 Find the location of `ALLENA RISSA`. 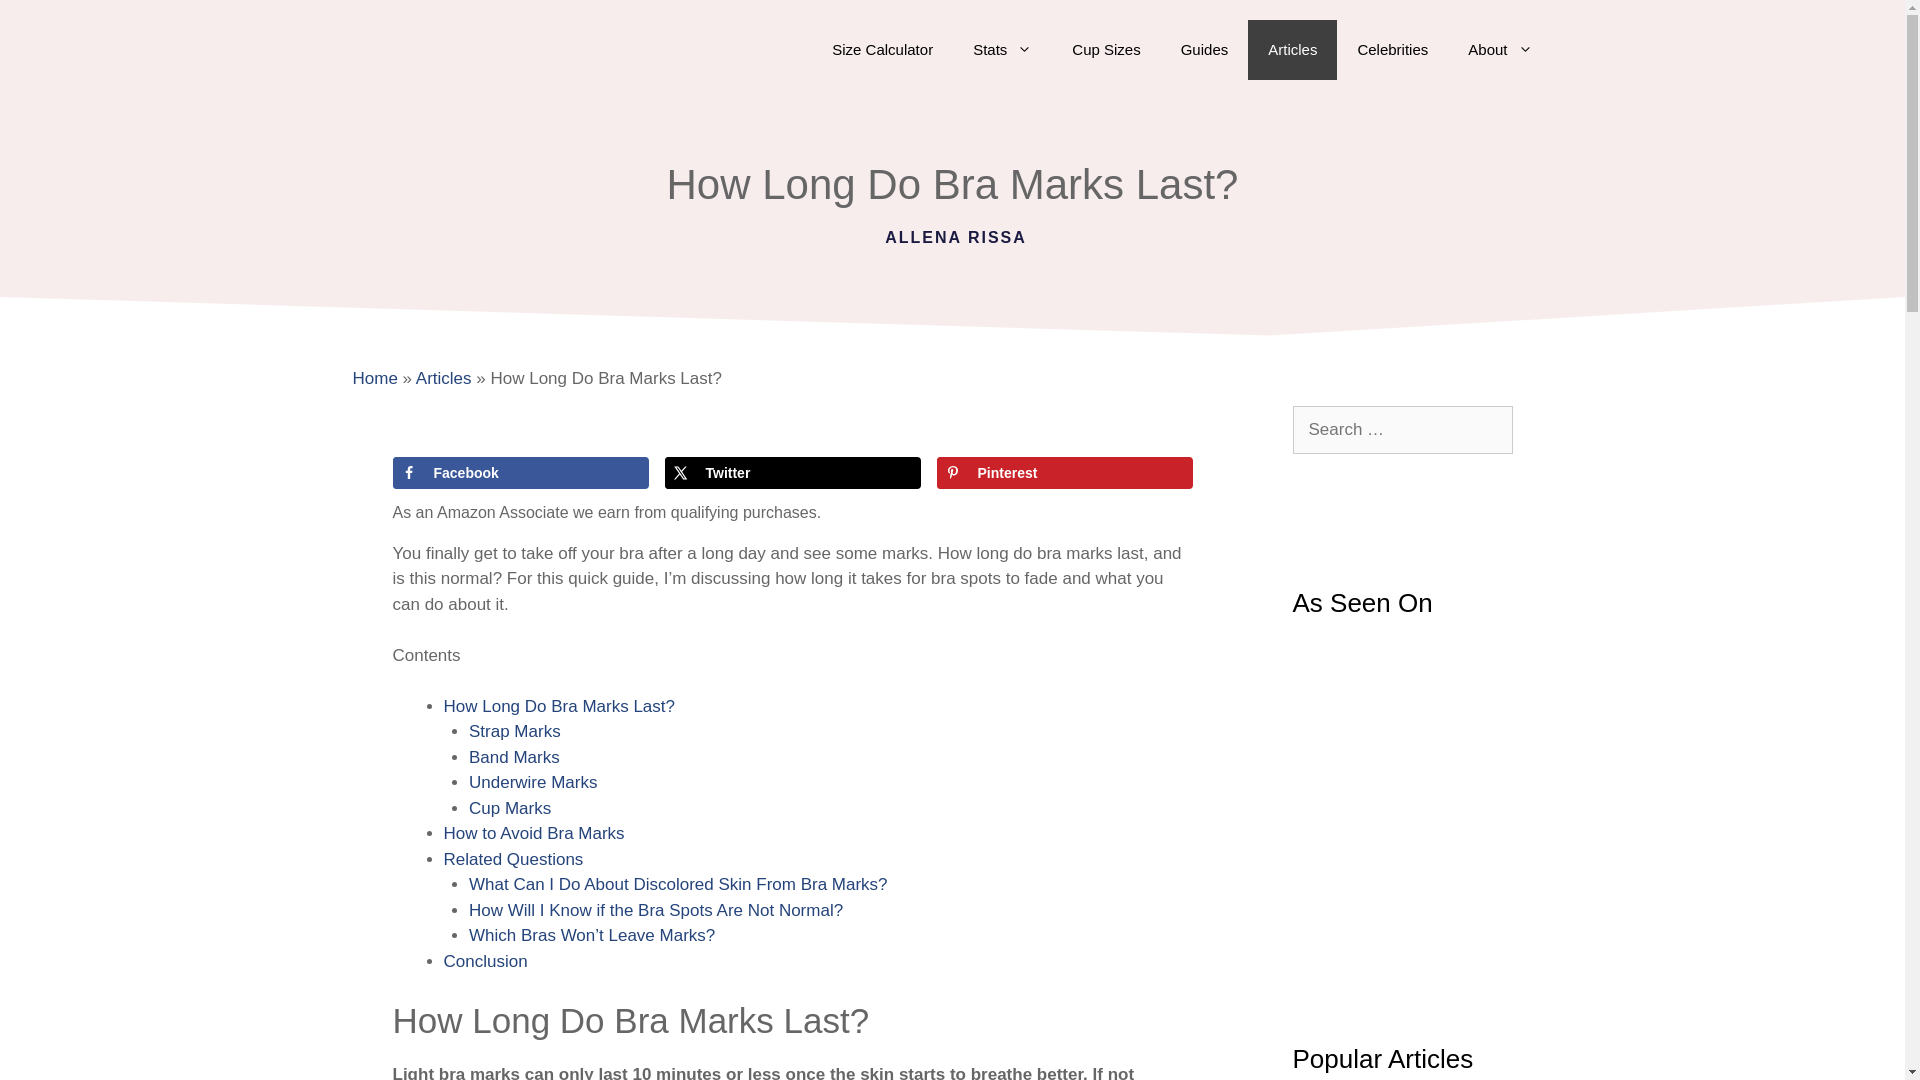

ALLENA RISSA is located at coordinates (956, 237).